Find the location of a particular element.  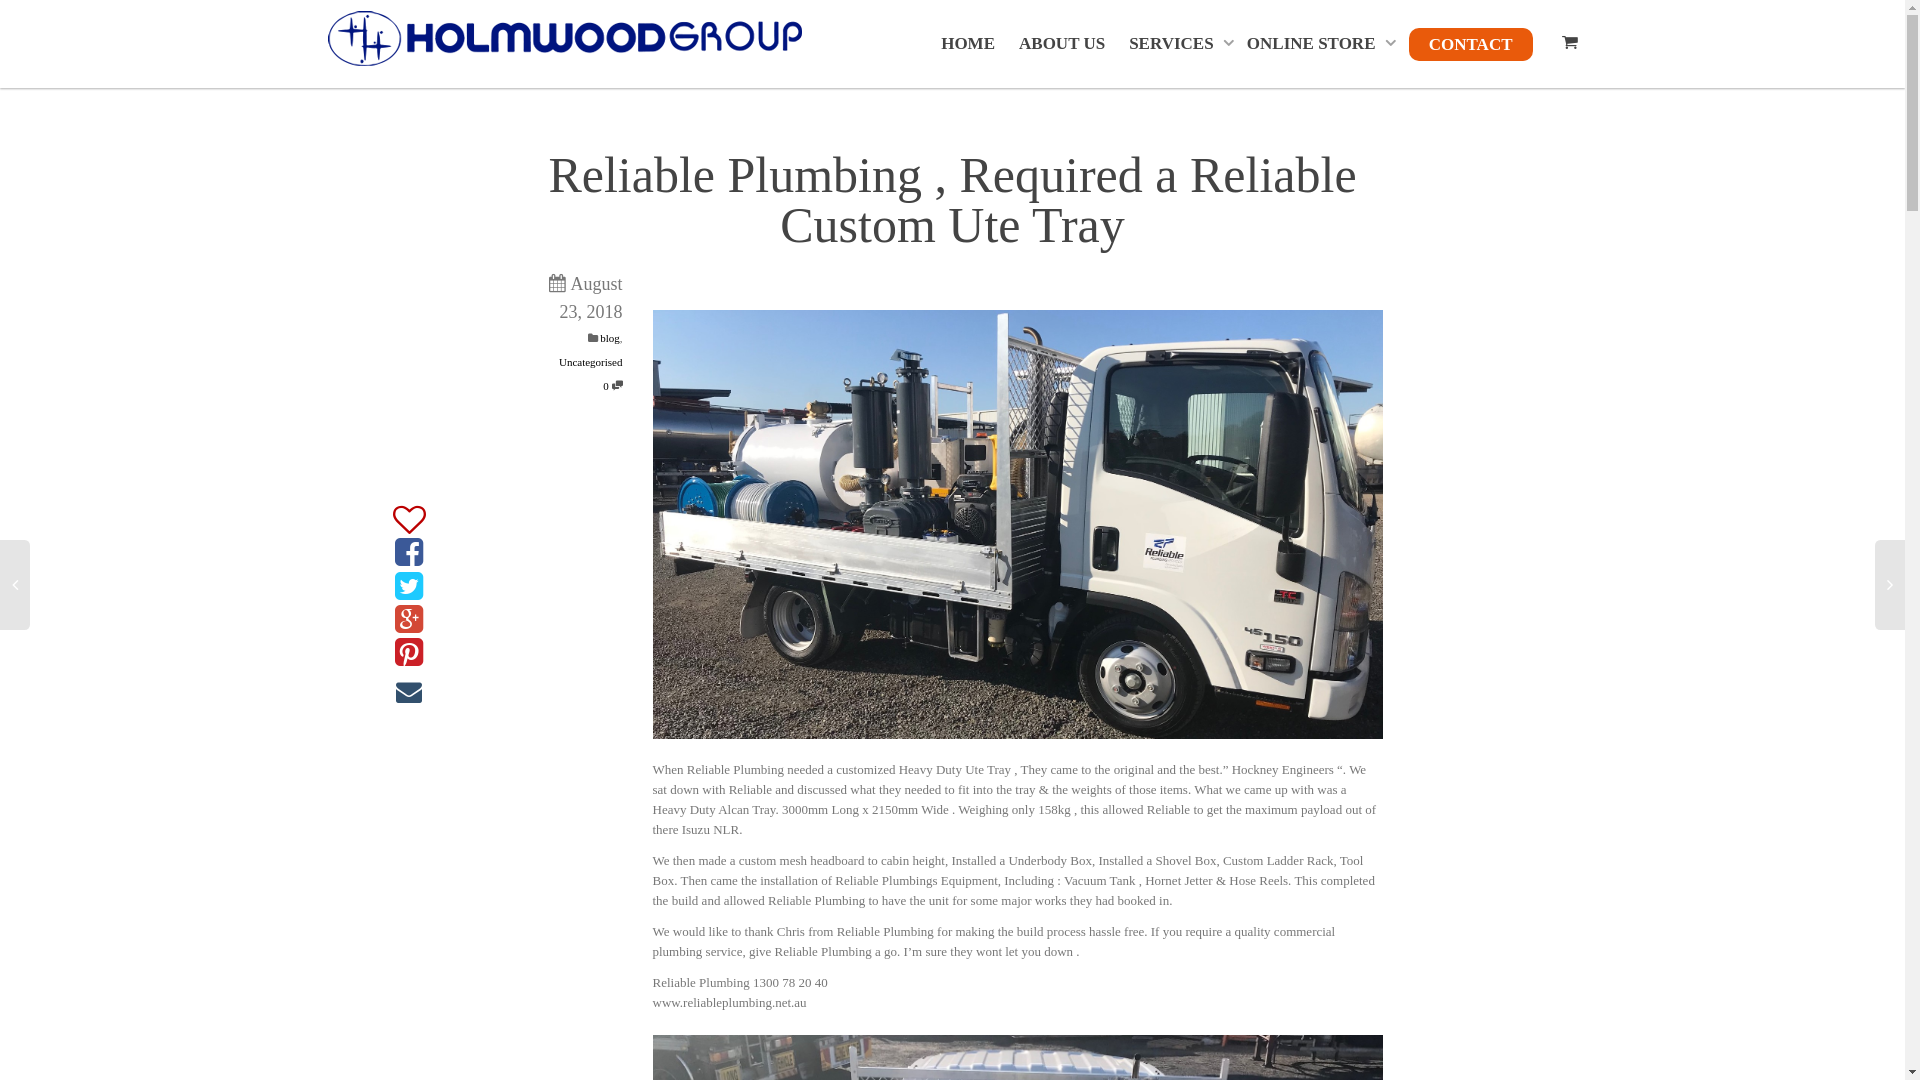

Uncategorised is located at coordinates (591, 362).